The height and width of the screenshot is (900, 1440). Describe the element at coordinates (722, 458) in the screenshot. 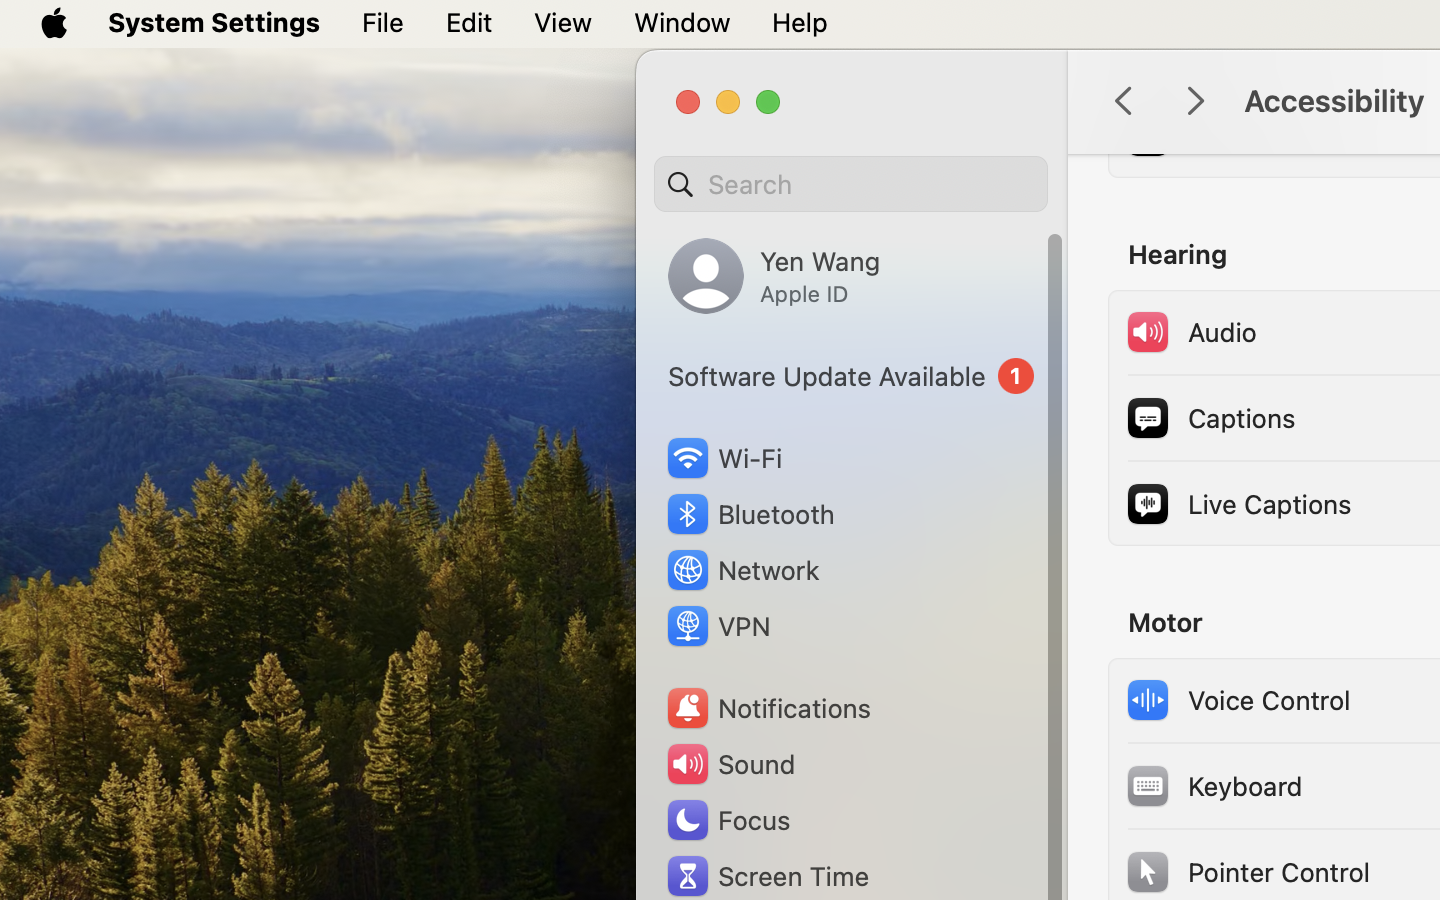

I see `Wi‑Fi` at that location.